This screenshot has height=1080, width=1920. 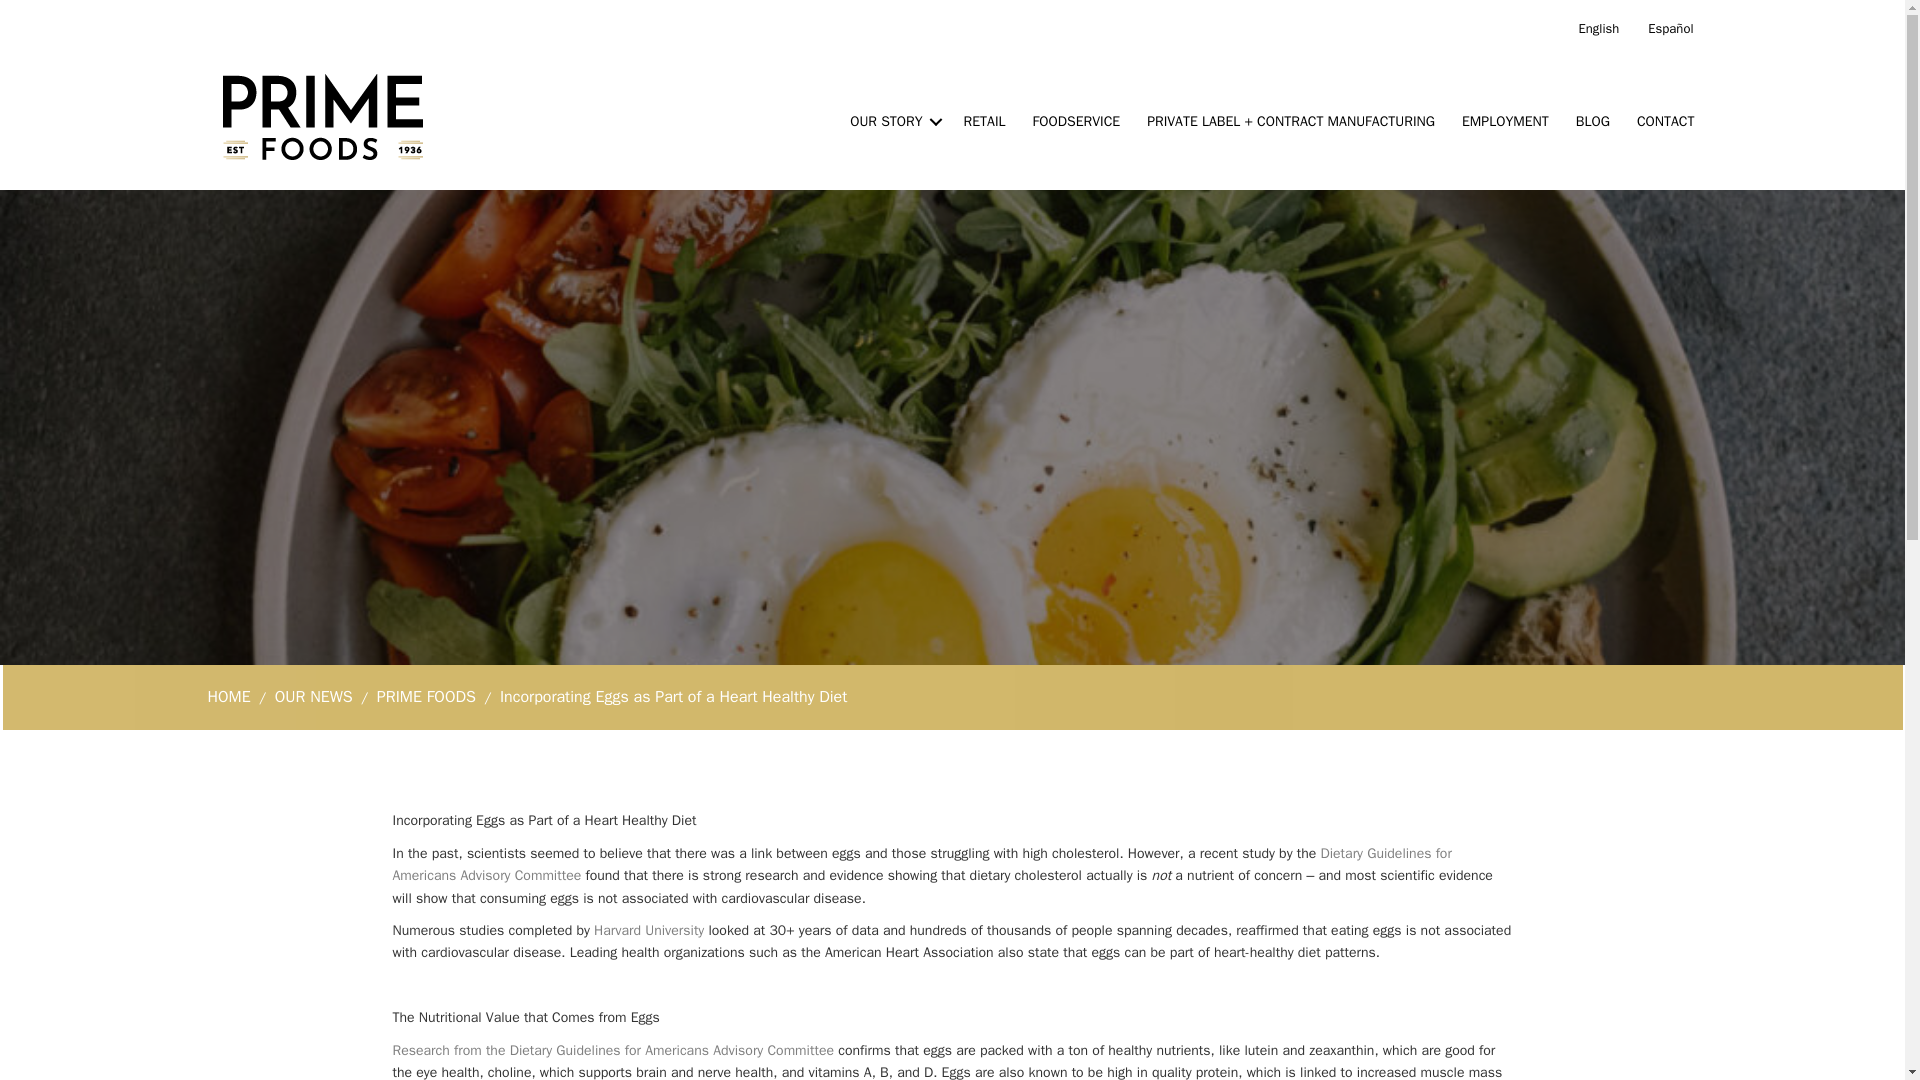 I want to click on Go to OUR NEWS., so click(x=314, y=697).